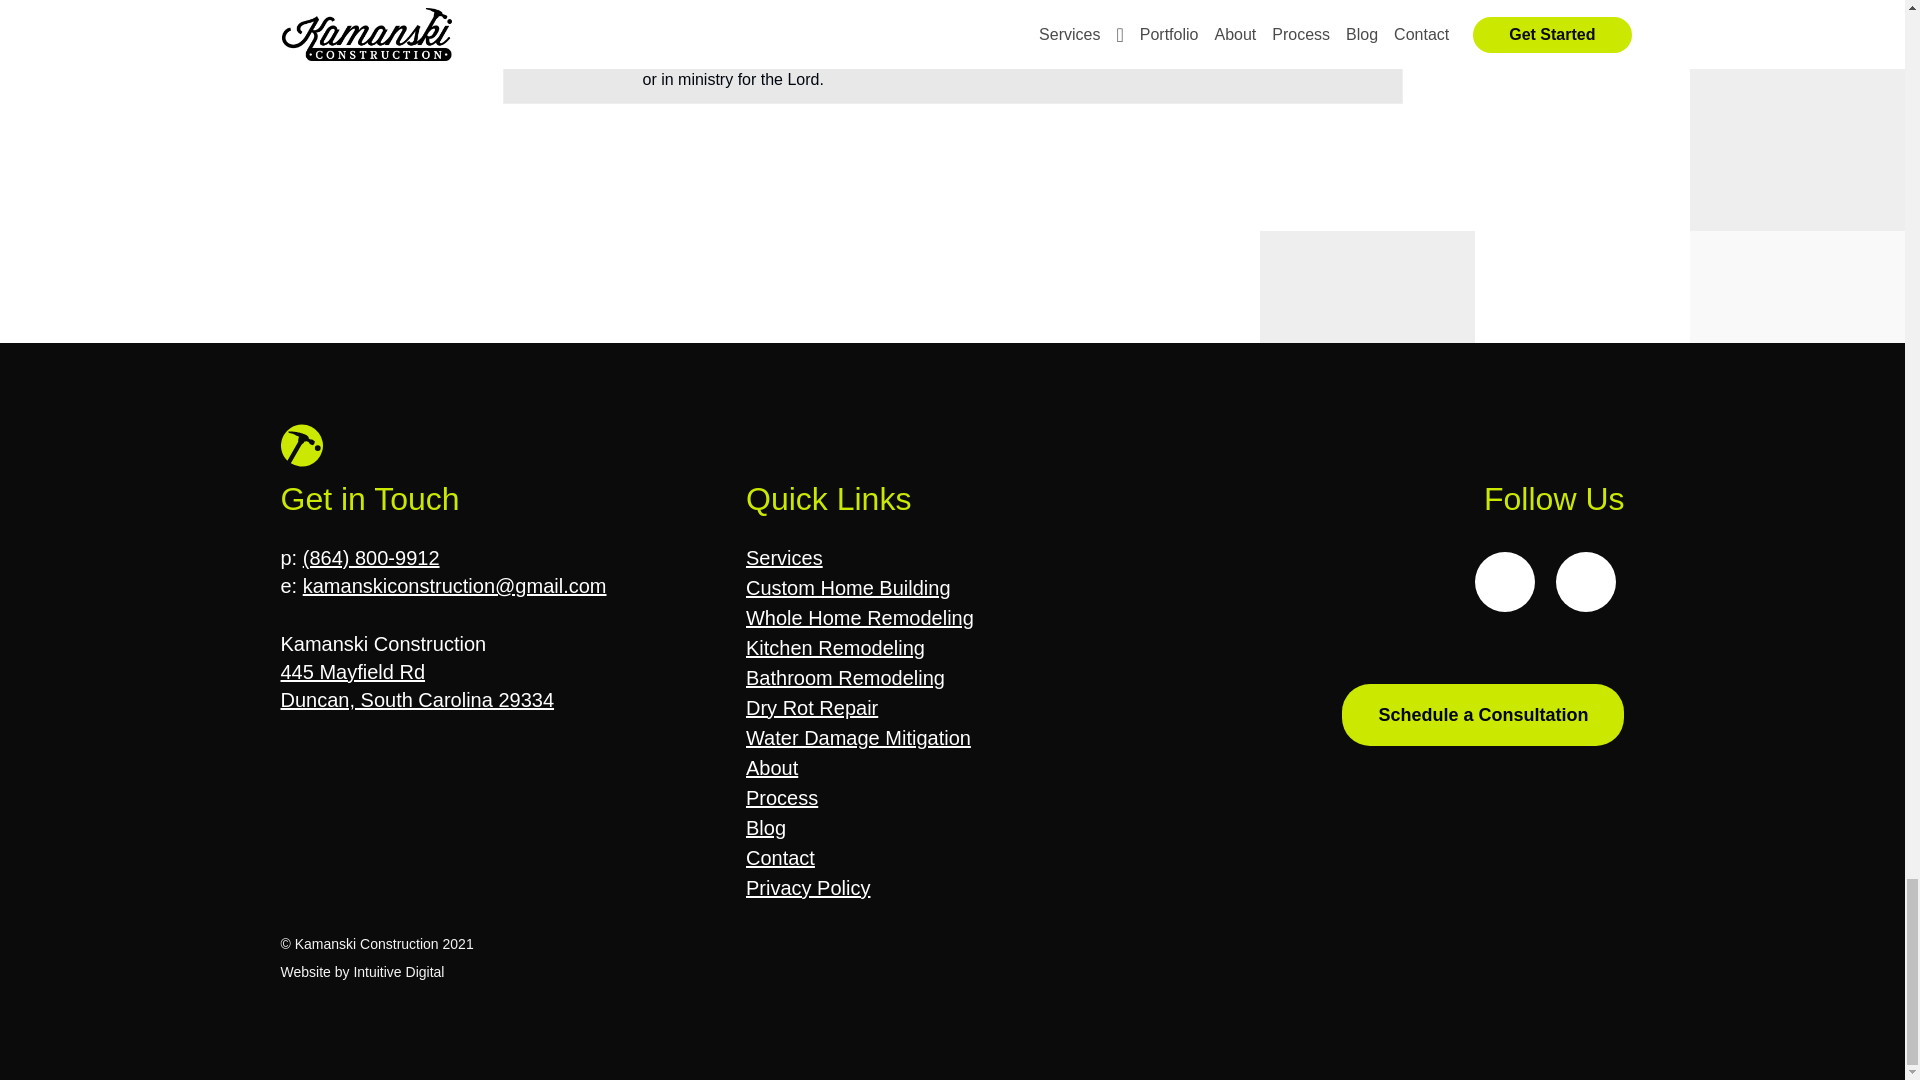 This screenshot has height=1080, width=1920. Describe the element at coordinates (784, 558) in the screenshot. I see `Services` at that location.